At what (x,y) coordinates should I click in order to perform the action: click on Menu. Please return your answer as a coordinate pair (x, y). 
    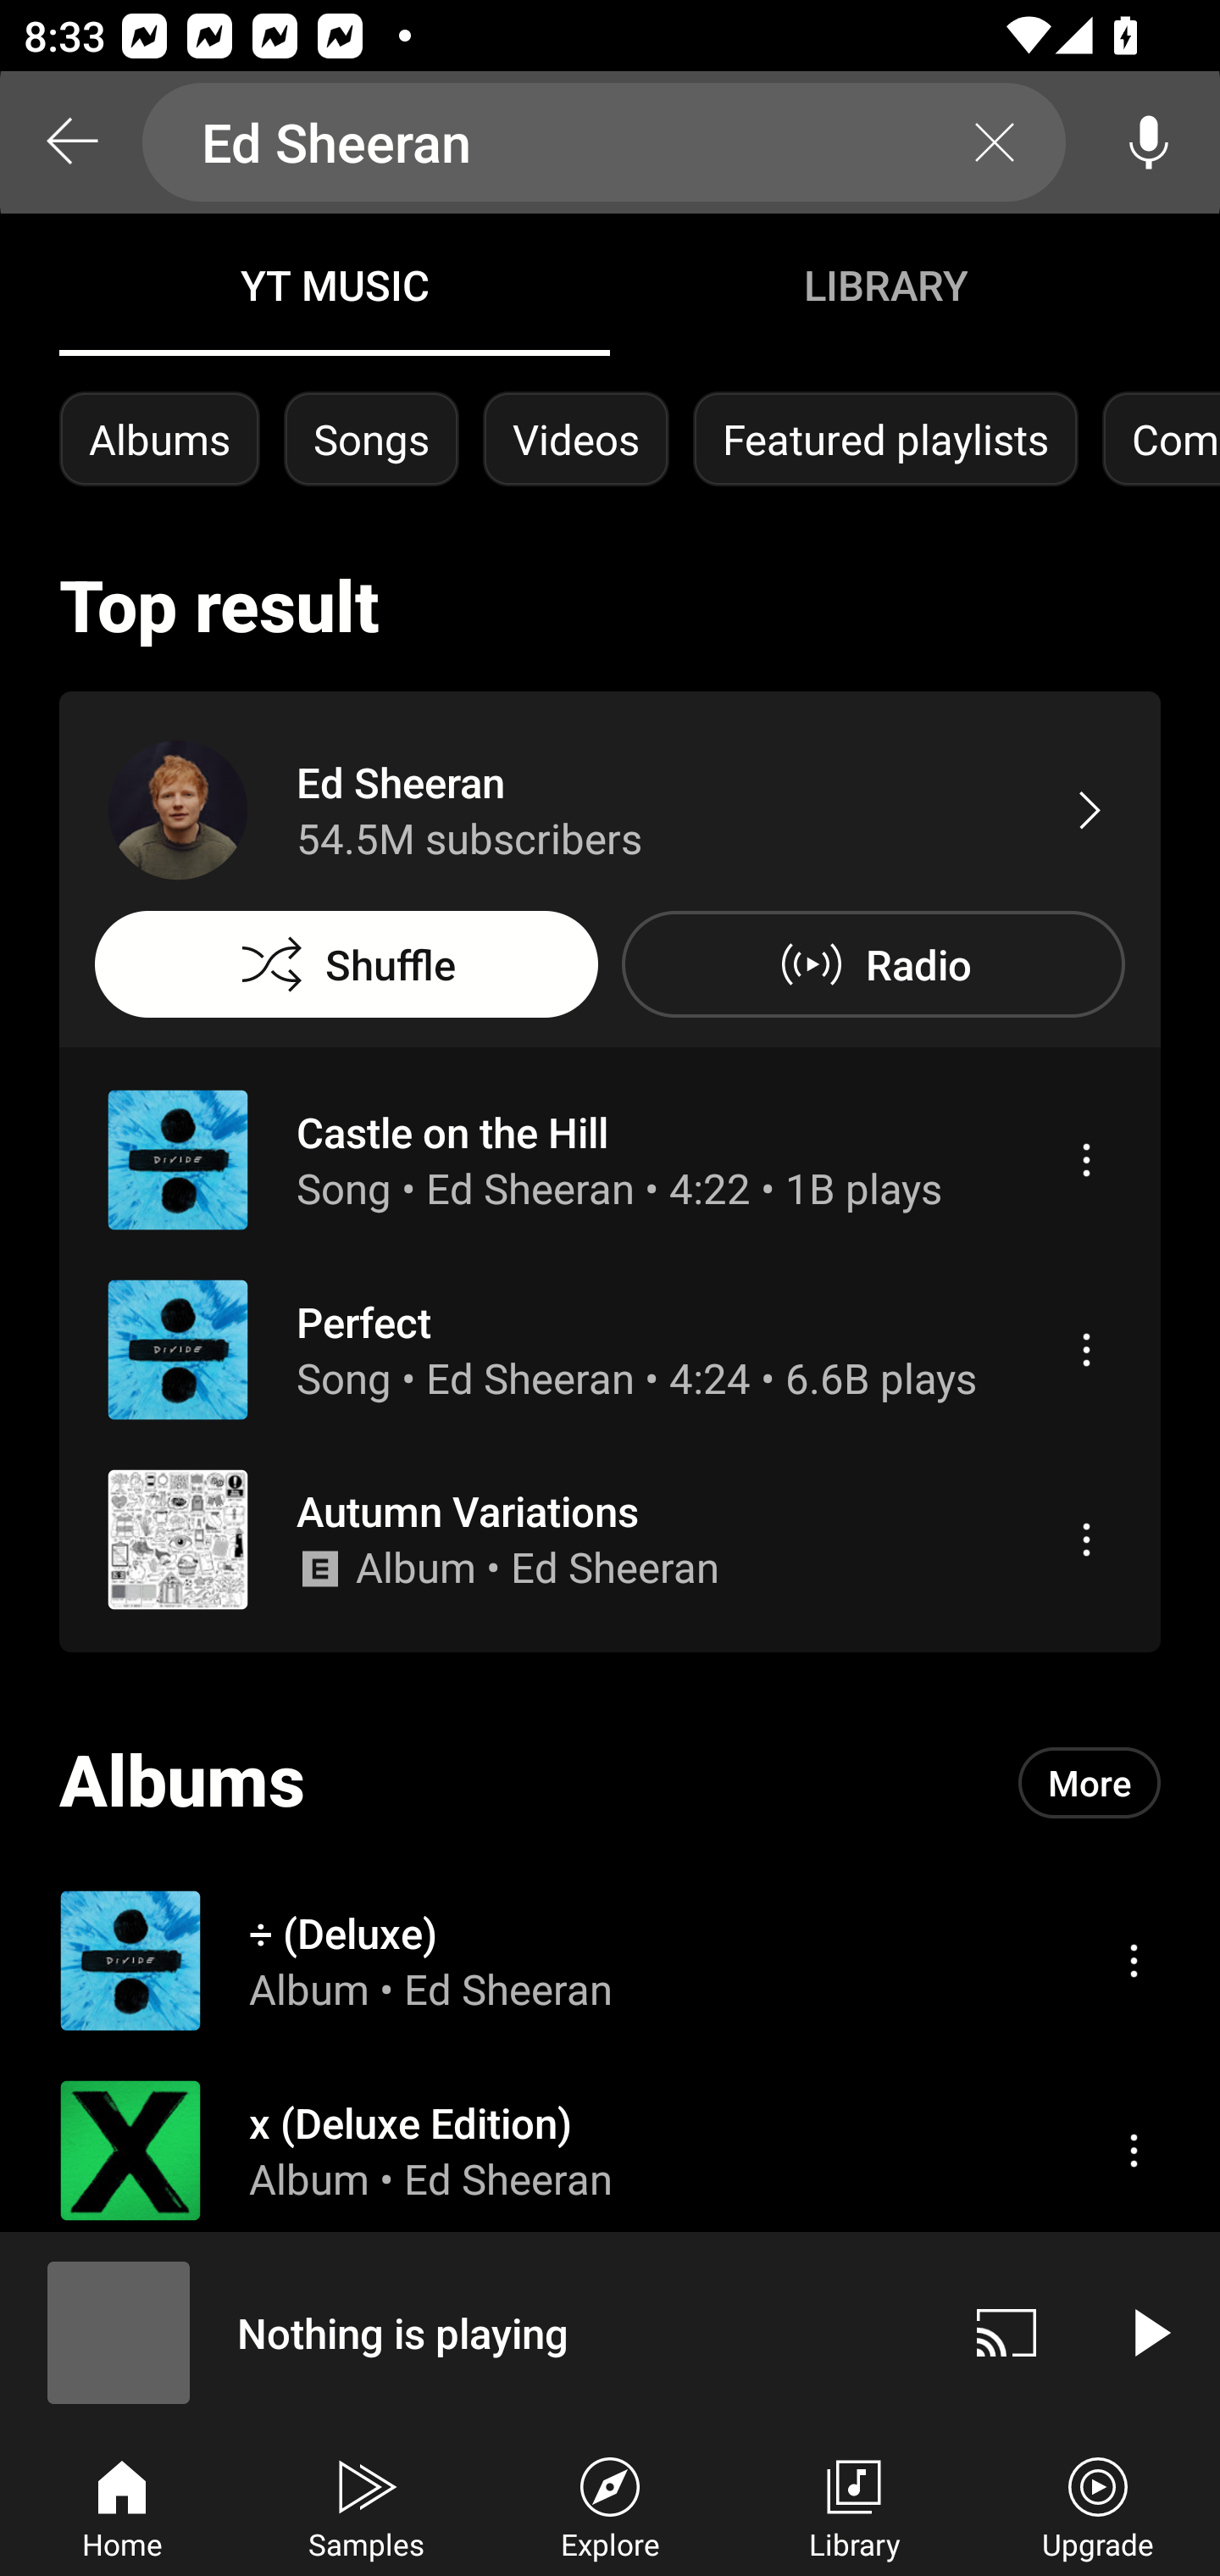
    Looking at the image, I should click on (1086, 1349).